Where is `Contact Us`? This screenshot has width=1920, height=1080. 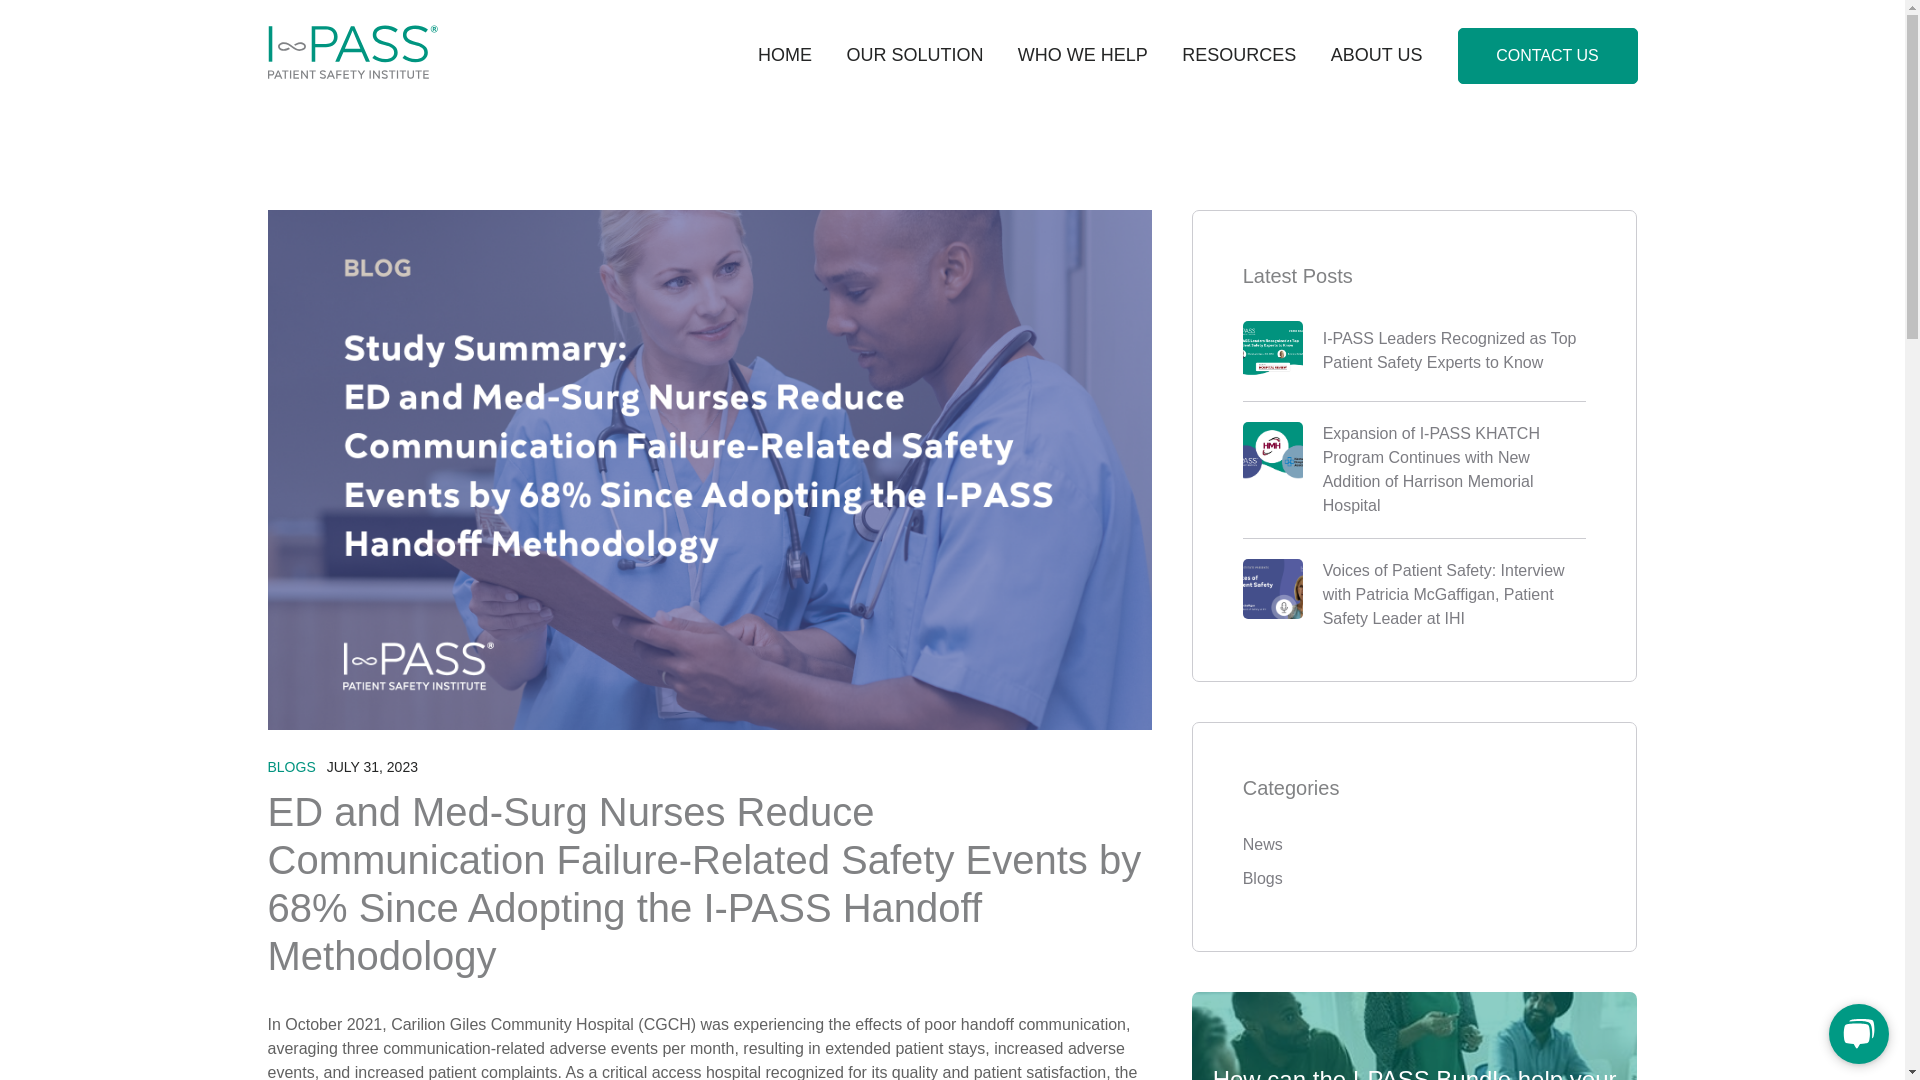 Contact Us is located at coordinates (1547, 56).